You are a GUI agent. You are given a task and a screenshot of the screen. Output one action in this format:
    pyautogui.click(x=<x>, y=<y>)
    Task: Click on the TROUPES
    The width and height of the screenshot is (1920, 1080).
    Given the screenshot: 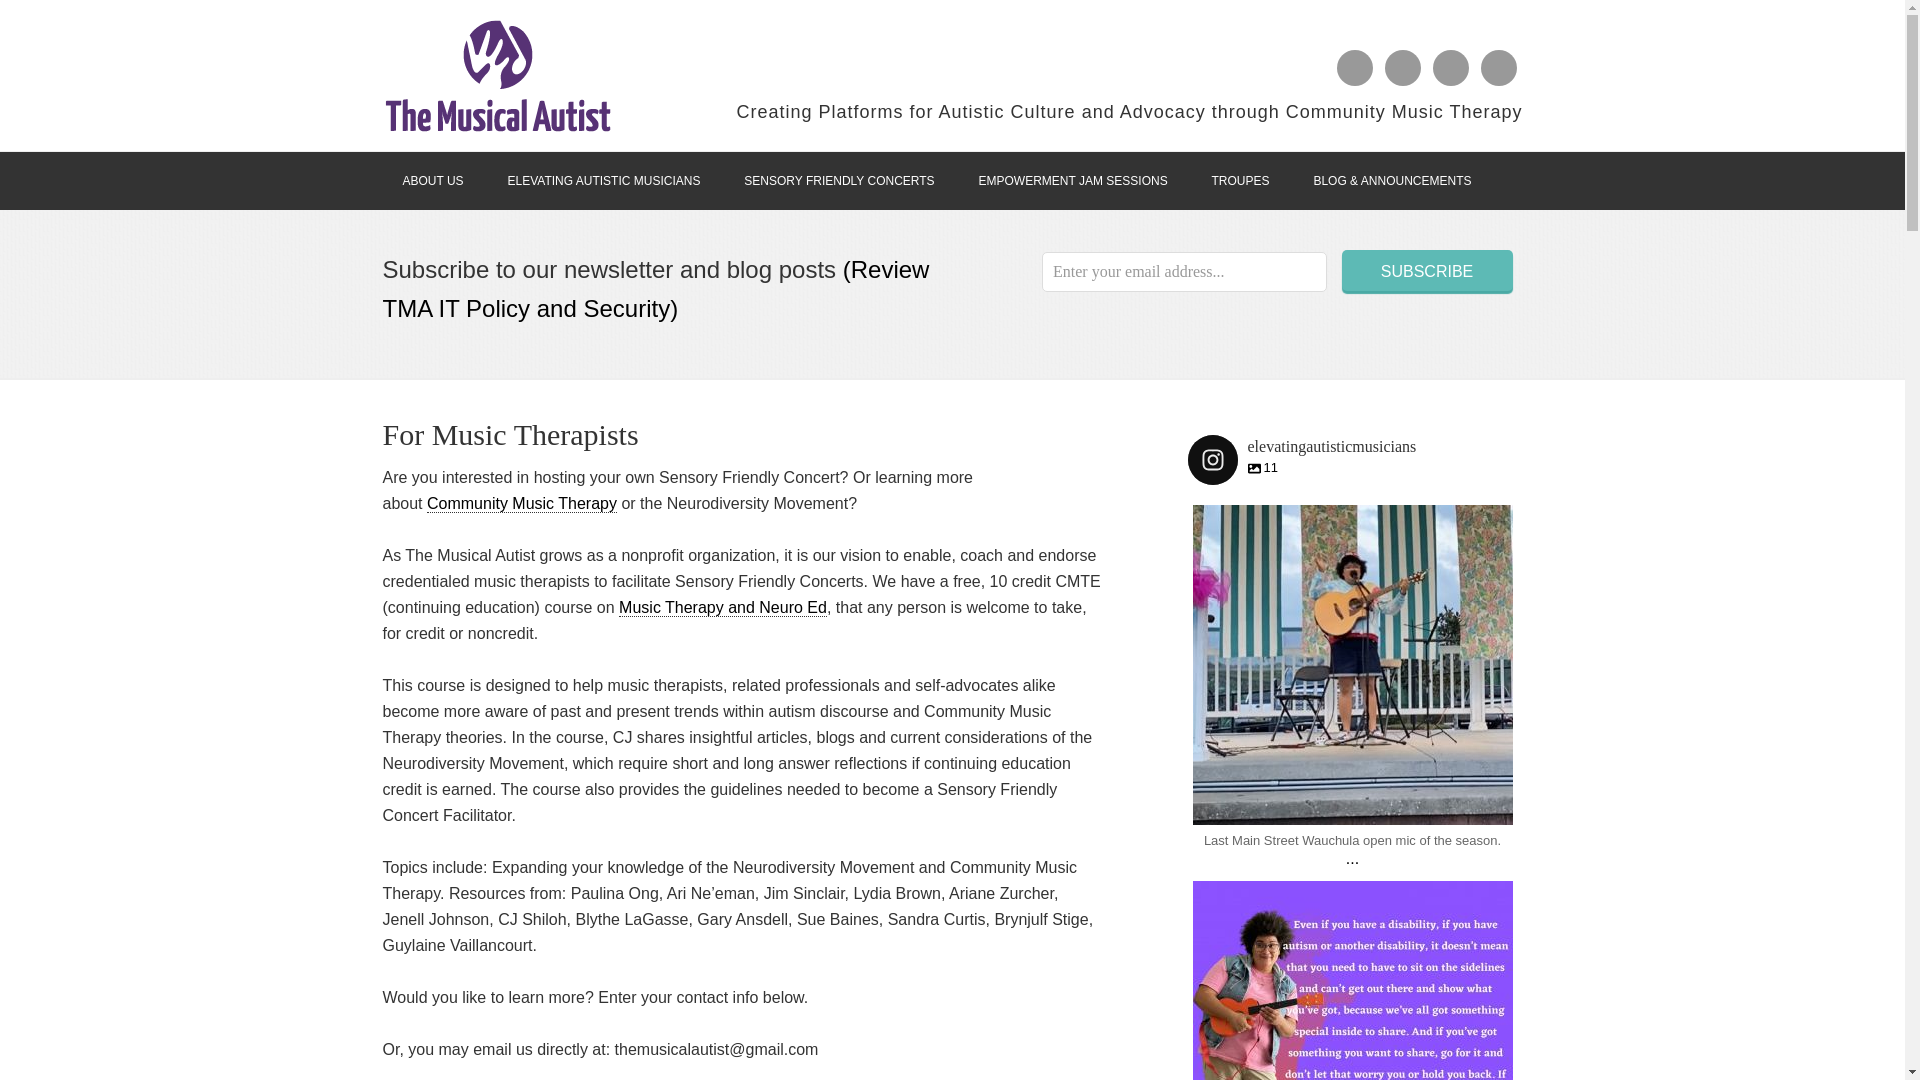 What is the action you would take?
    pyautogui.click(x=497, y=75)
    